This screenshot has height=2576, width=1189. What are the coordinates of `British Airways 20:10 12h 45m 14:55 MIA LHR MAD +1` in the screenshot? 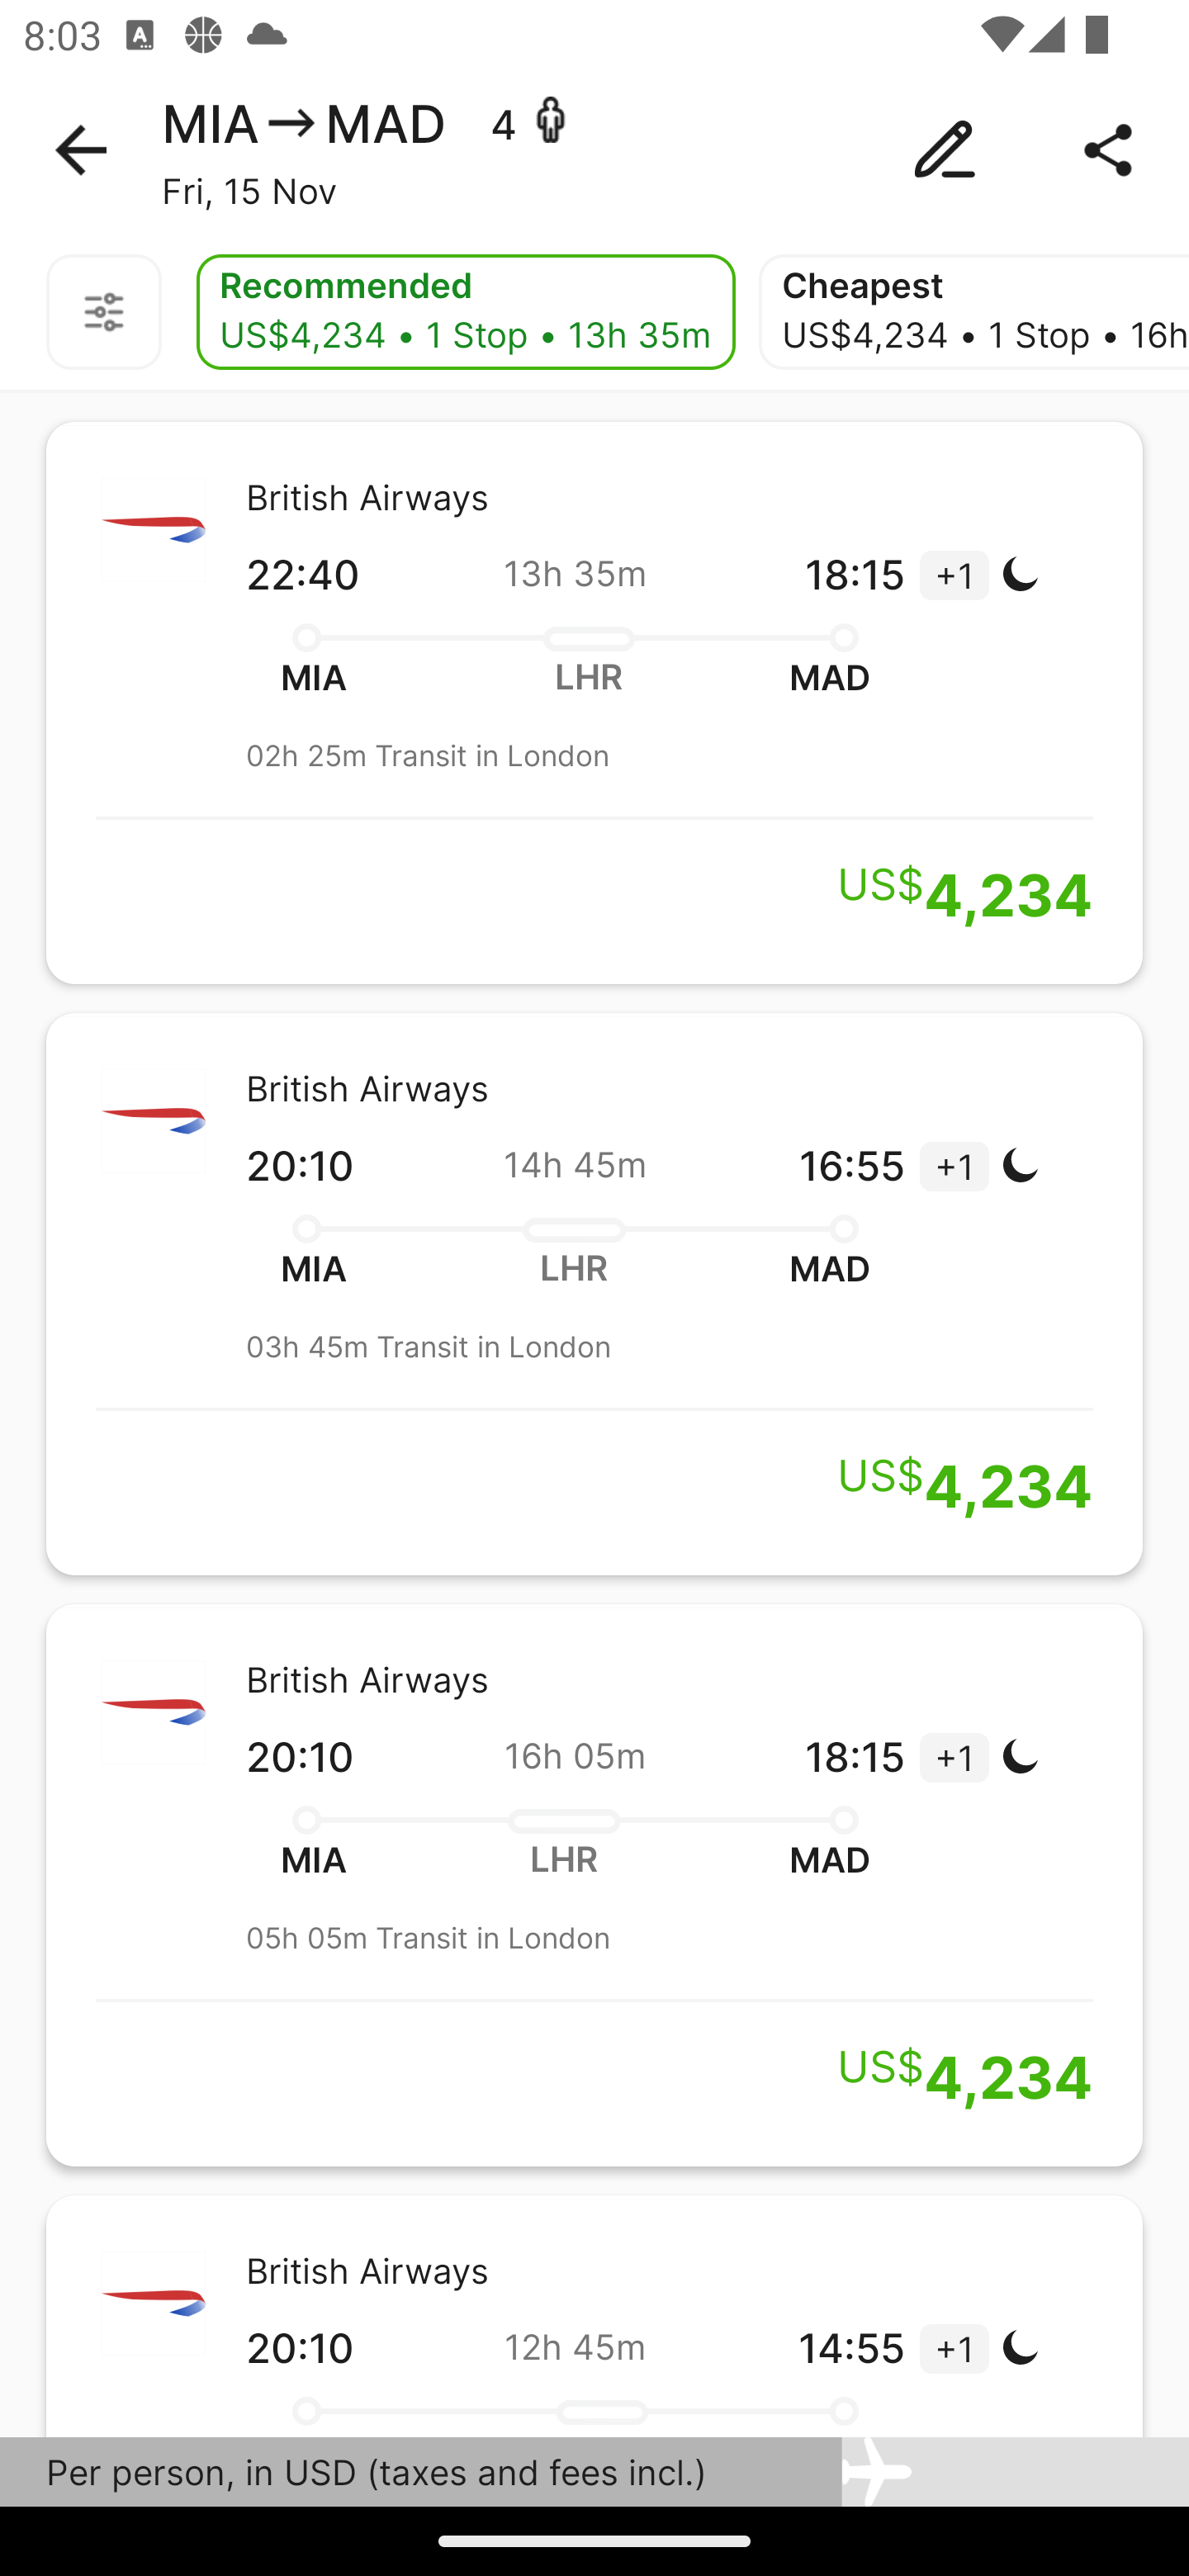 It's located at (594, 2315).